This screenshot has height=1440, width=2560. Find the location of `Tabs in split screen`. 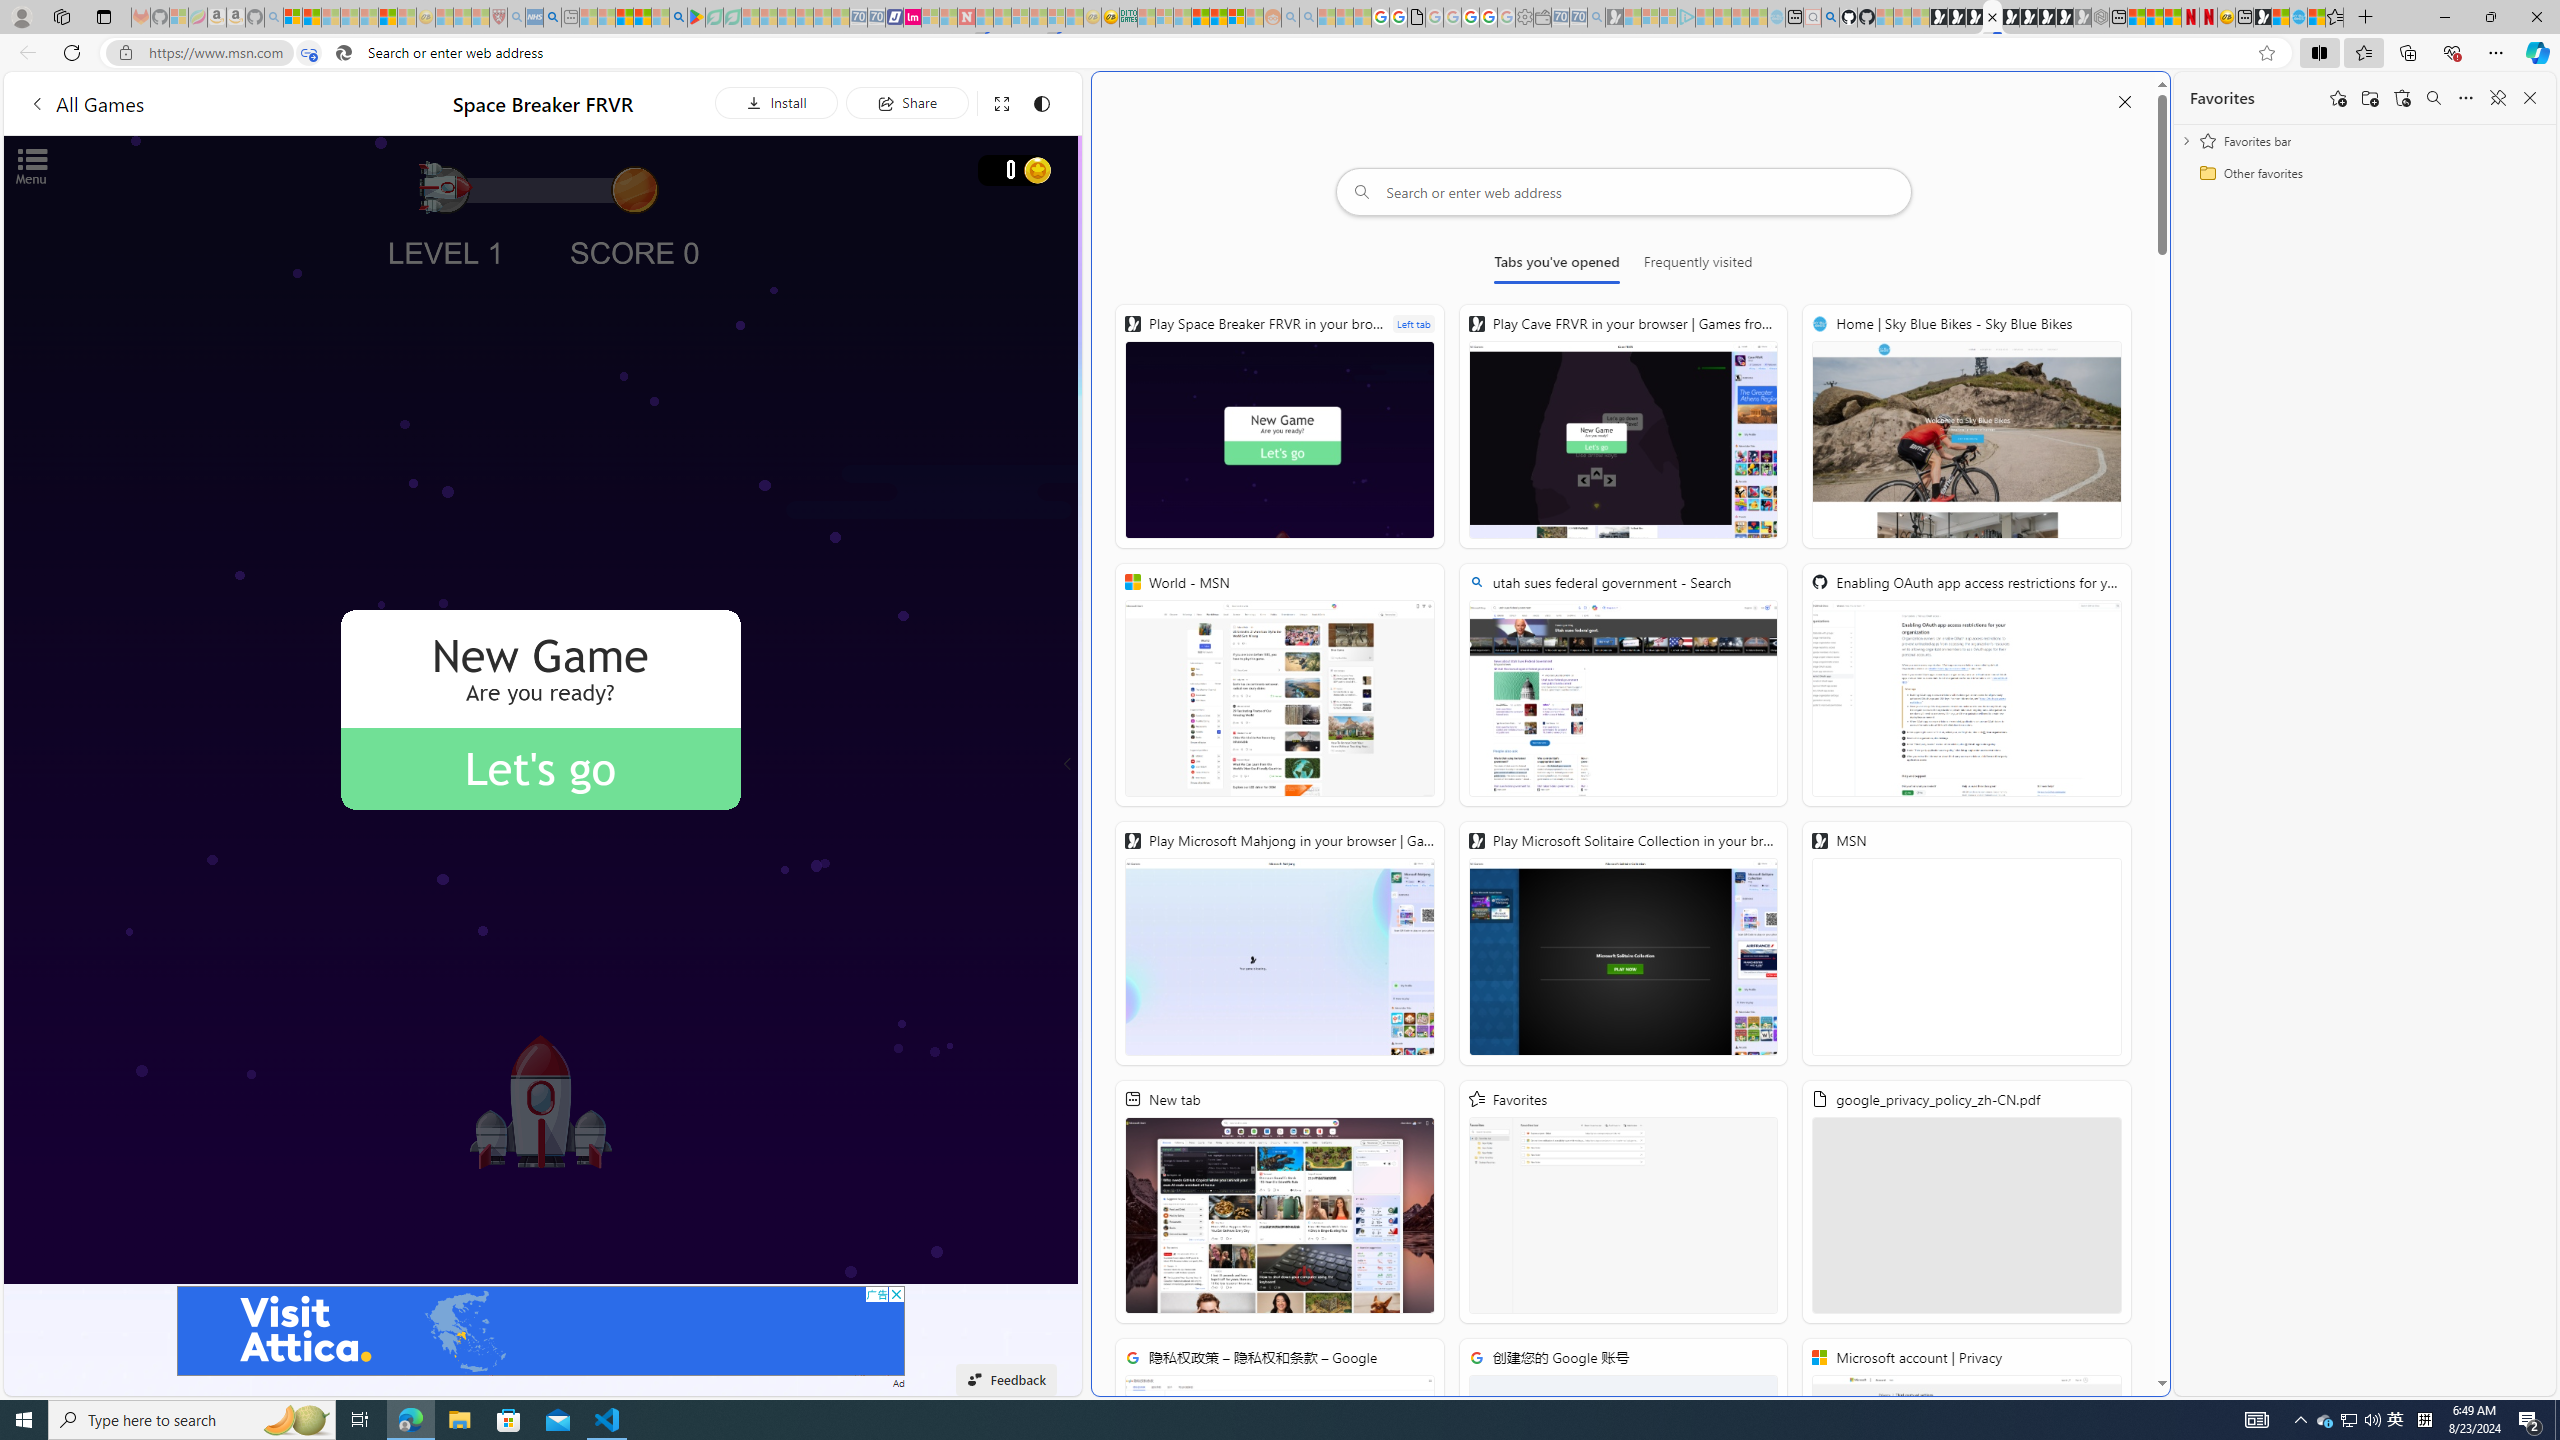

Tabs in split screen is located at coordinates (309, 53).